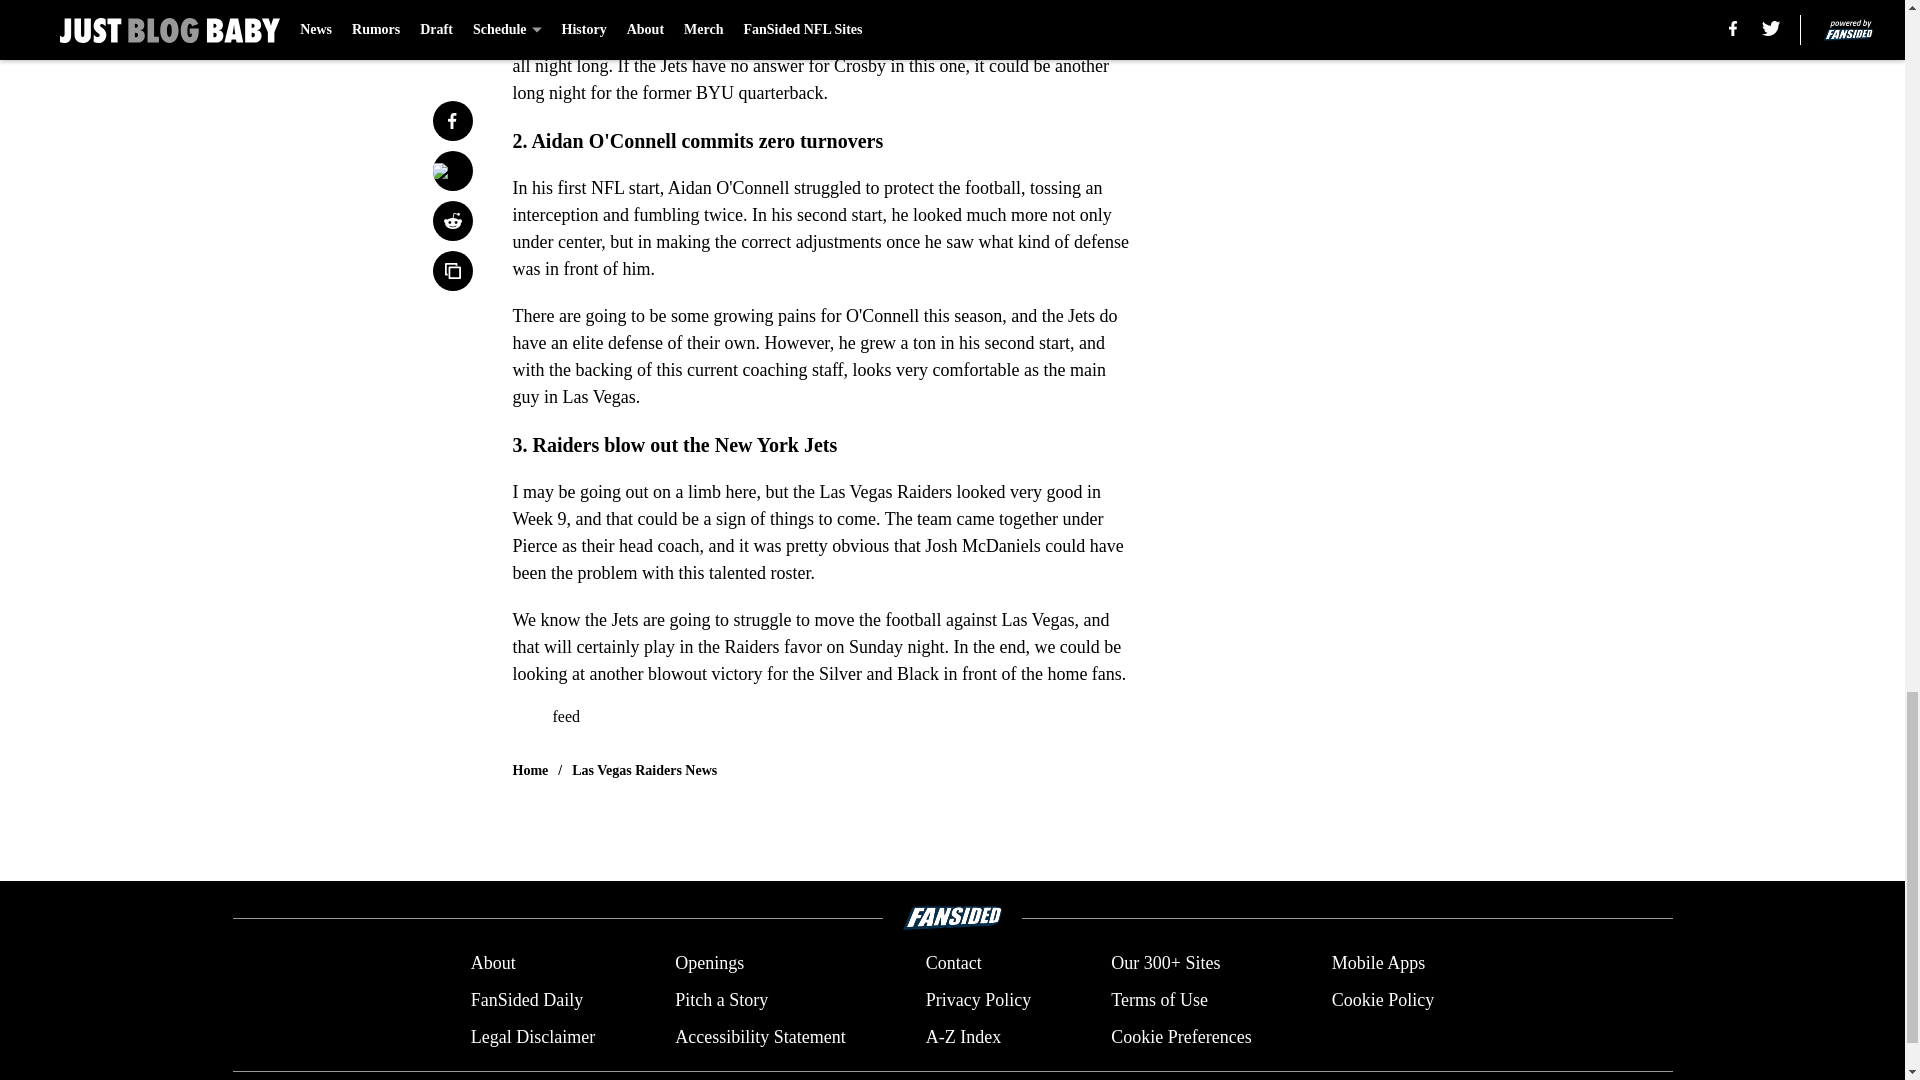 This screenshot has width=1920, height=1080. I want to click on About, so click(493, 964).